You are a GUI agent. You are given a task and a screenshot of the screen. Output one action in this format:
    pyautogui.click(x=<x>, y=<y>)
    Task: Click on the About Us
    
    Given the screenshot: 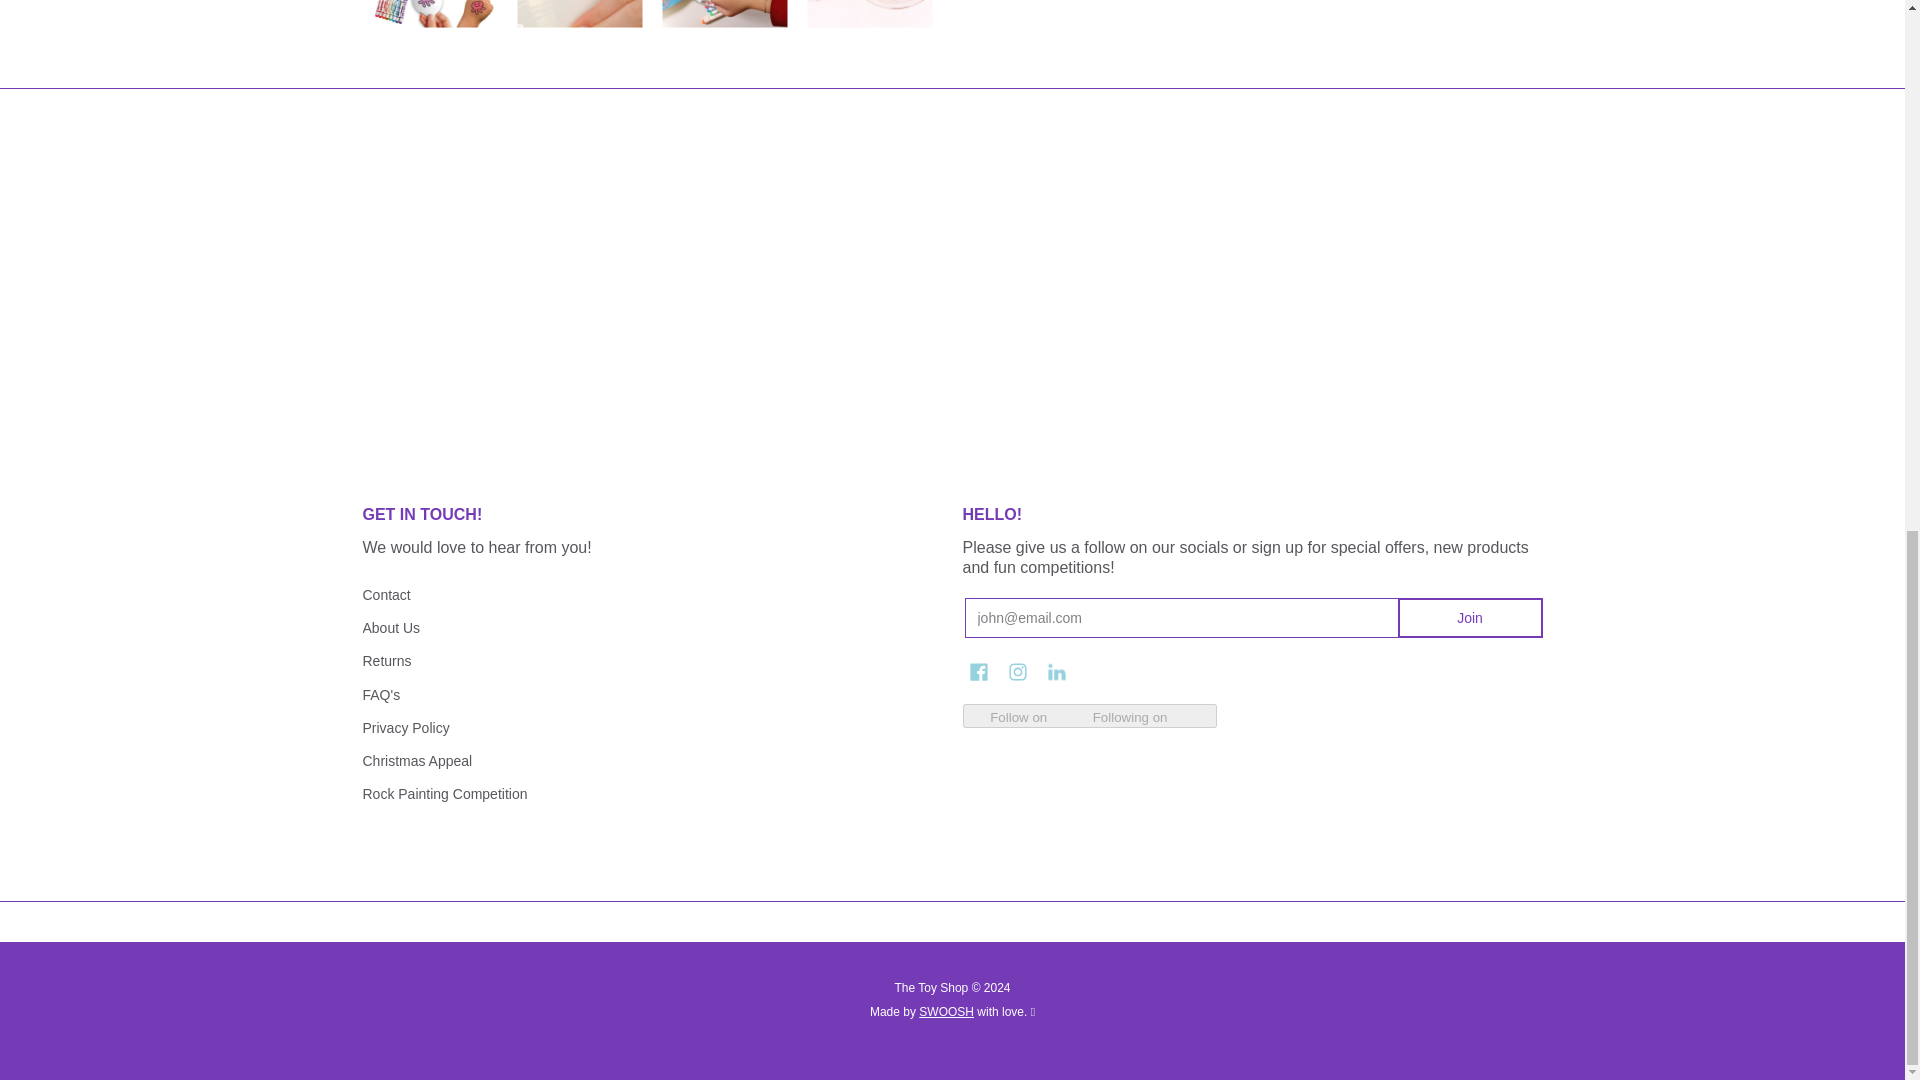 What is the action you would take?
    pyautogui.click(x=652, y=627)
    